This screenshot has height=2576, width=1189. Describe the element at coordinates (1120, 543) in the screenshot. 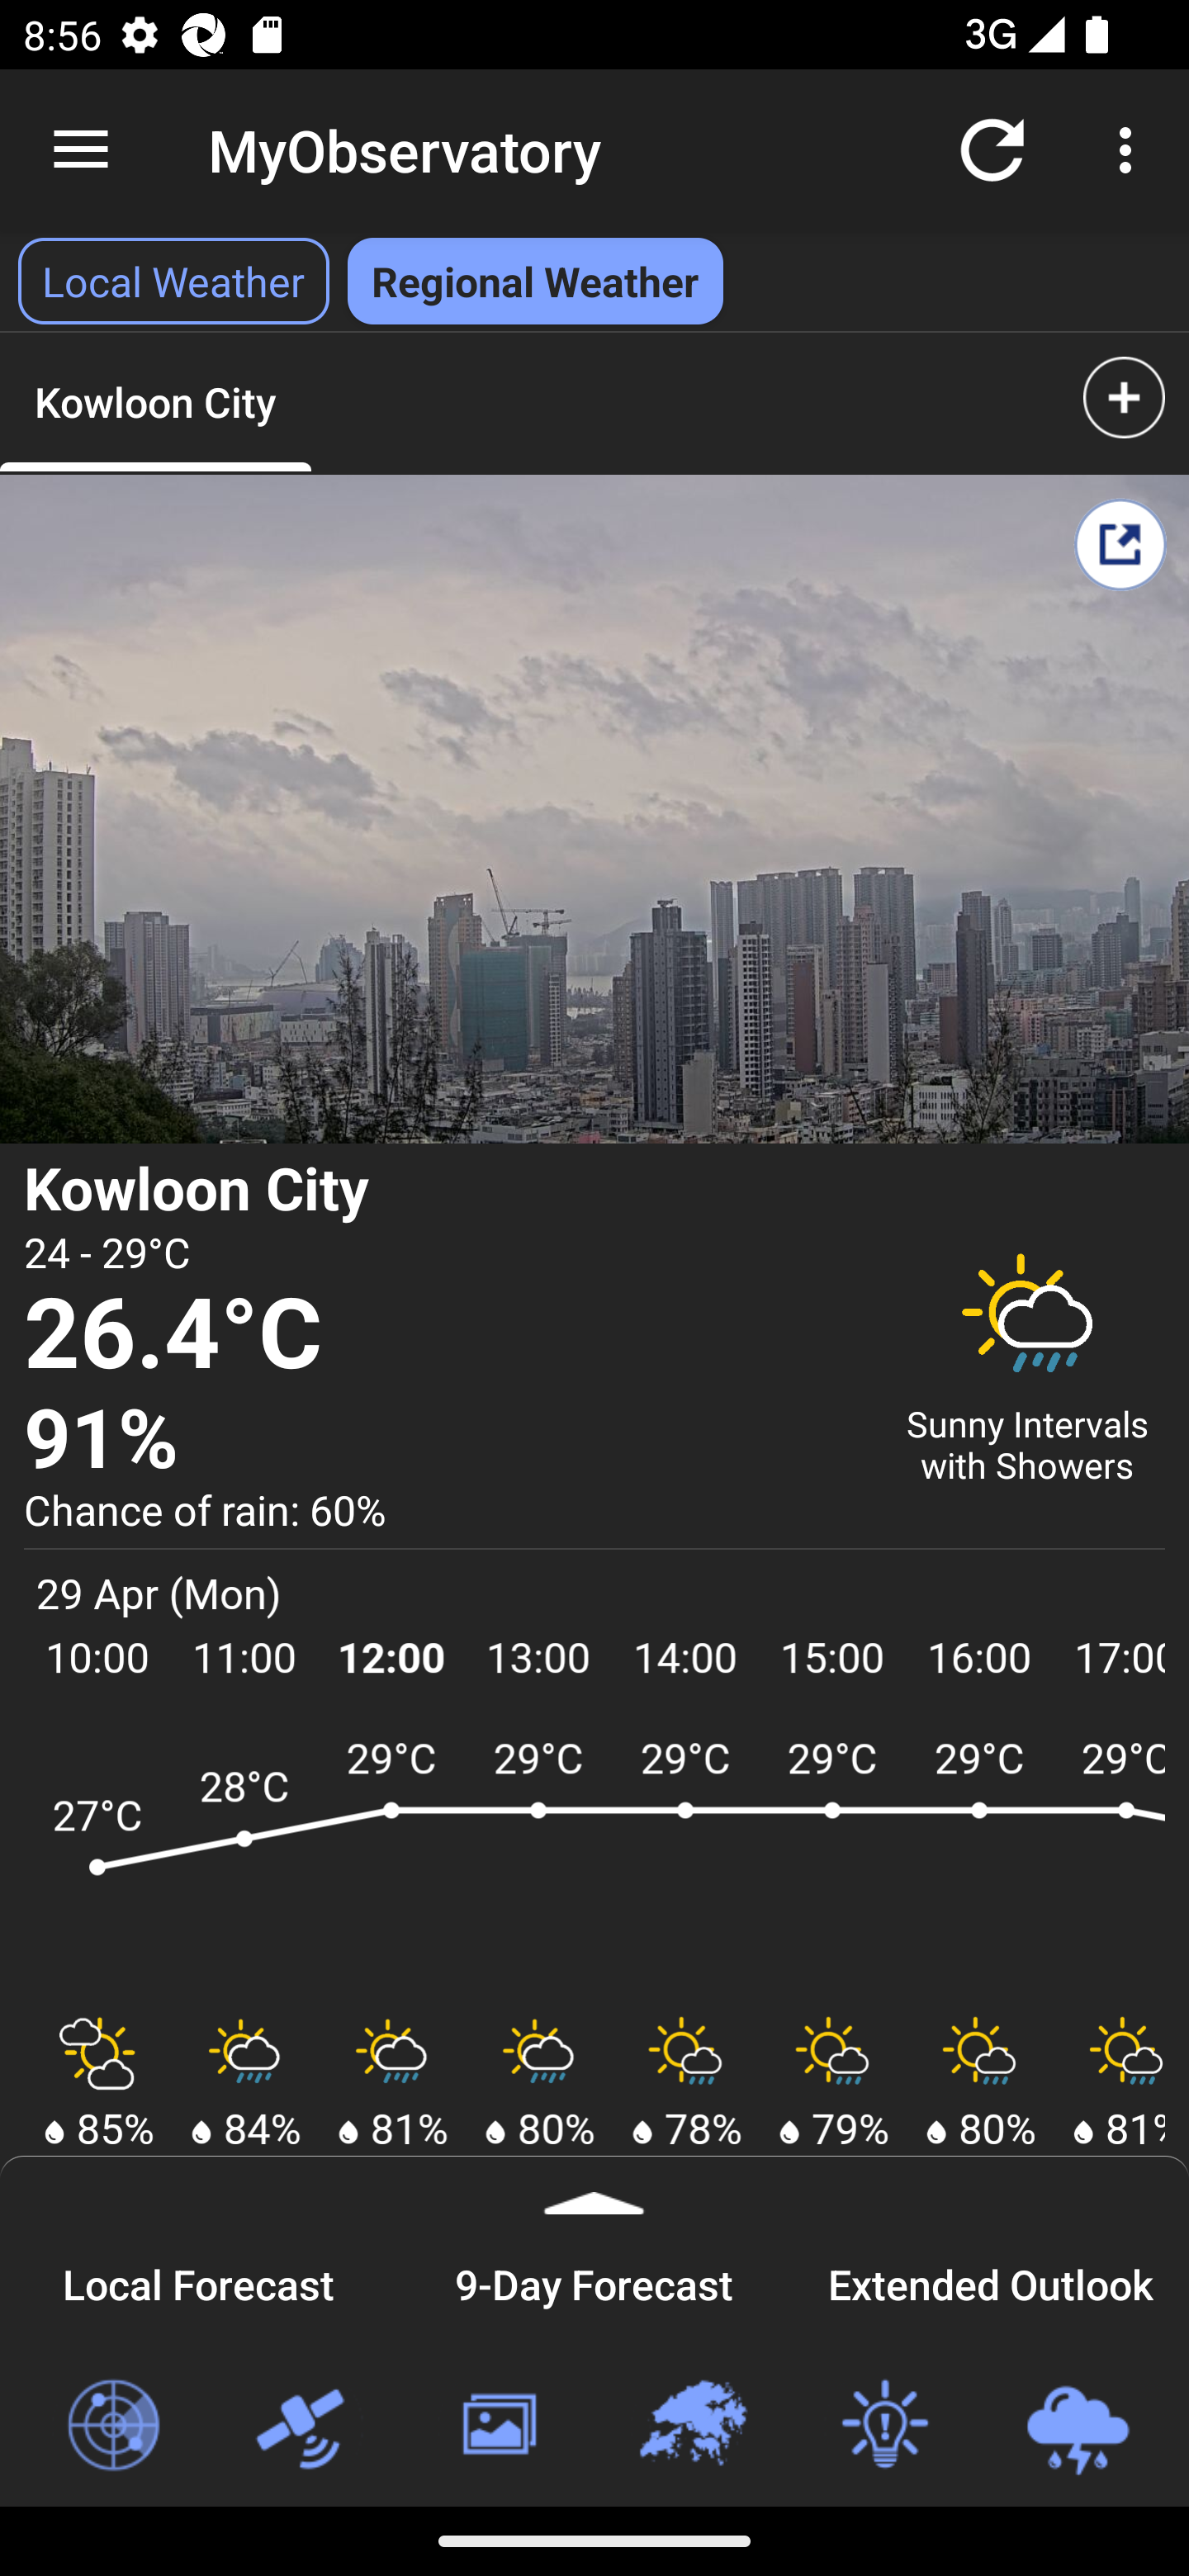

I see `Share My Weather Report` at that location.